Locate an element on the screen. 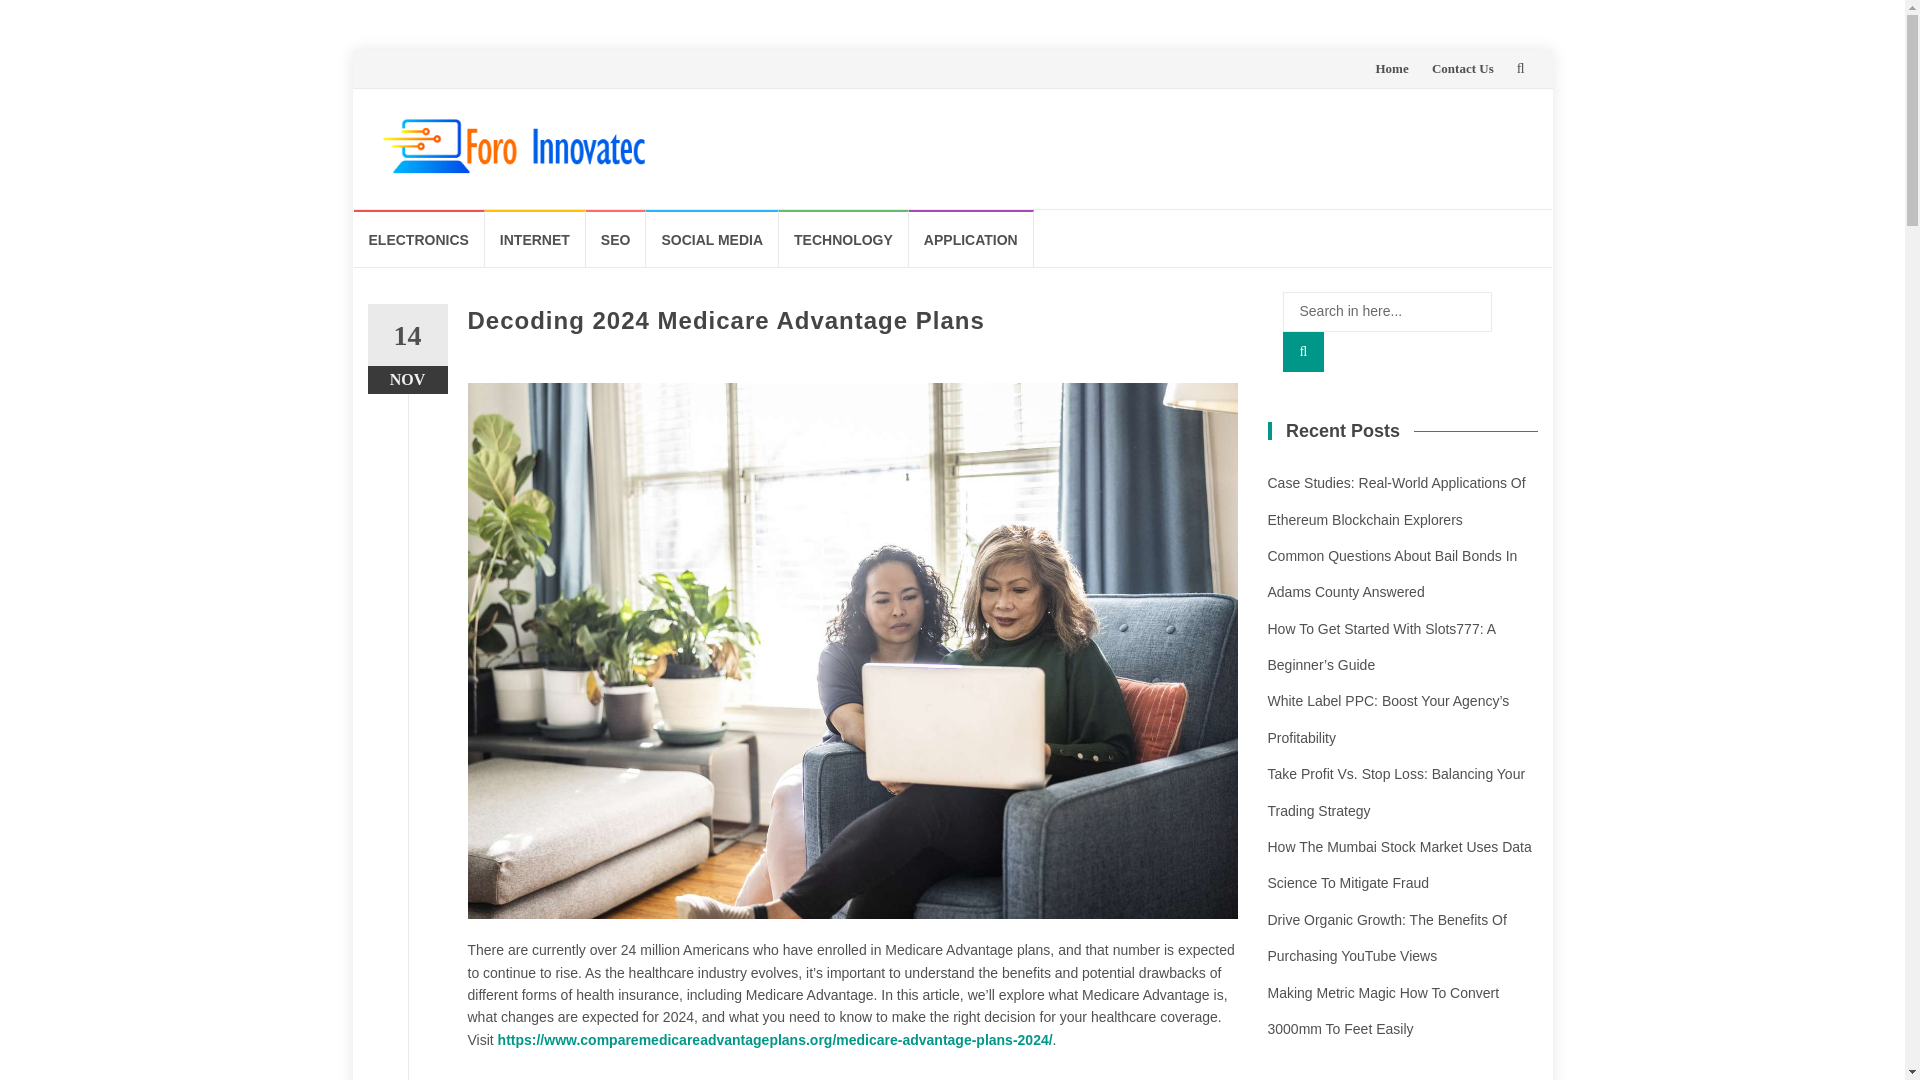 The height and width of the screenshot is (1080, 1920). SOCIAL MEDIA is located at coordinates (712, 238).